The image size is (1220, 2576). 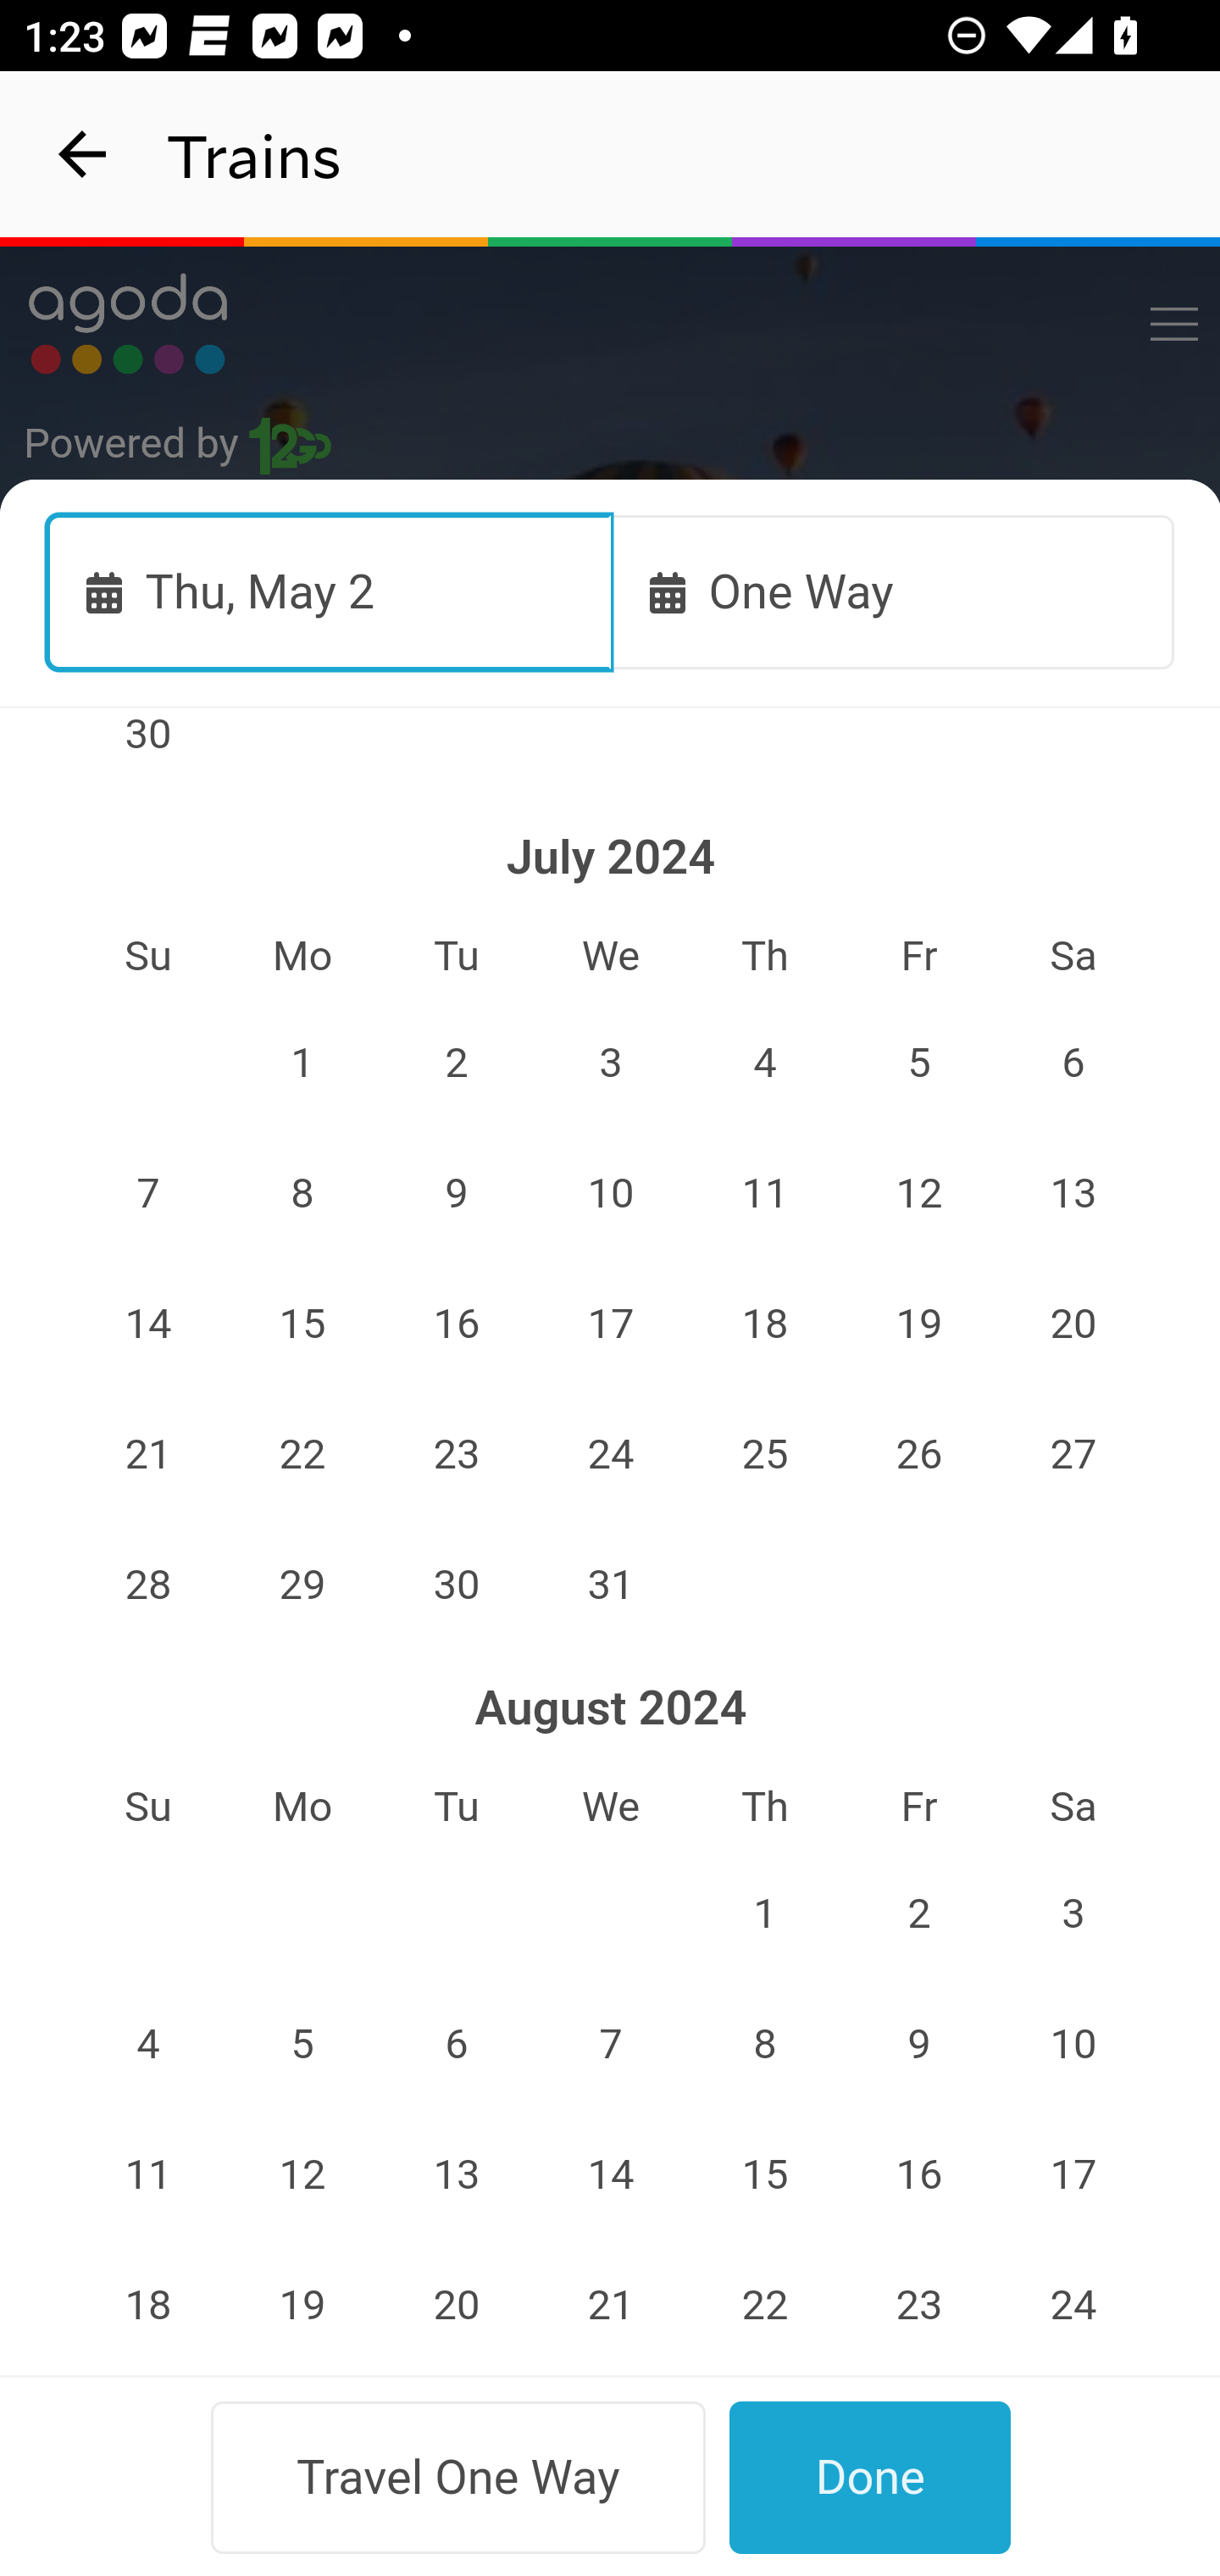 What do you see at coordinates (1074, 1913) in the screenshot?
I see `3` at bounding box center [1074, 1913].